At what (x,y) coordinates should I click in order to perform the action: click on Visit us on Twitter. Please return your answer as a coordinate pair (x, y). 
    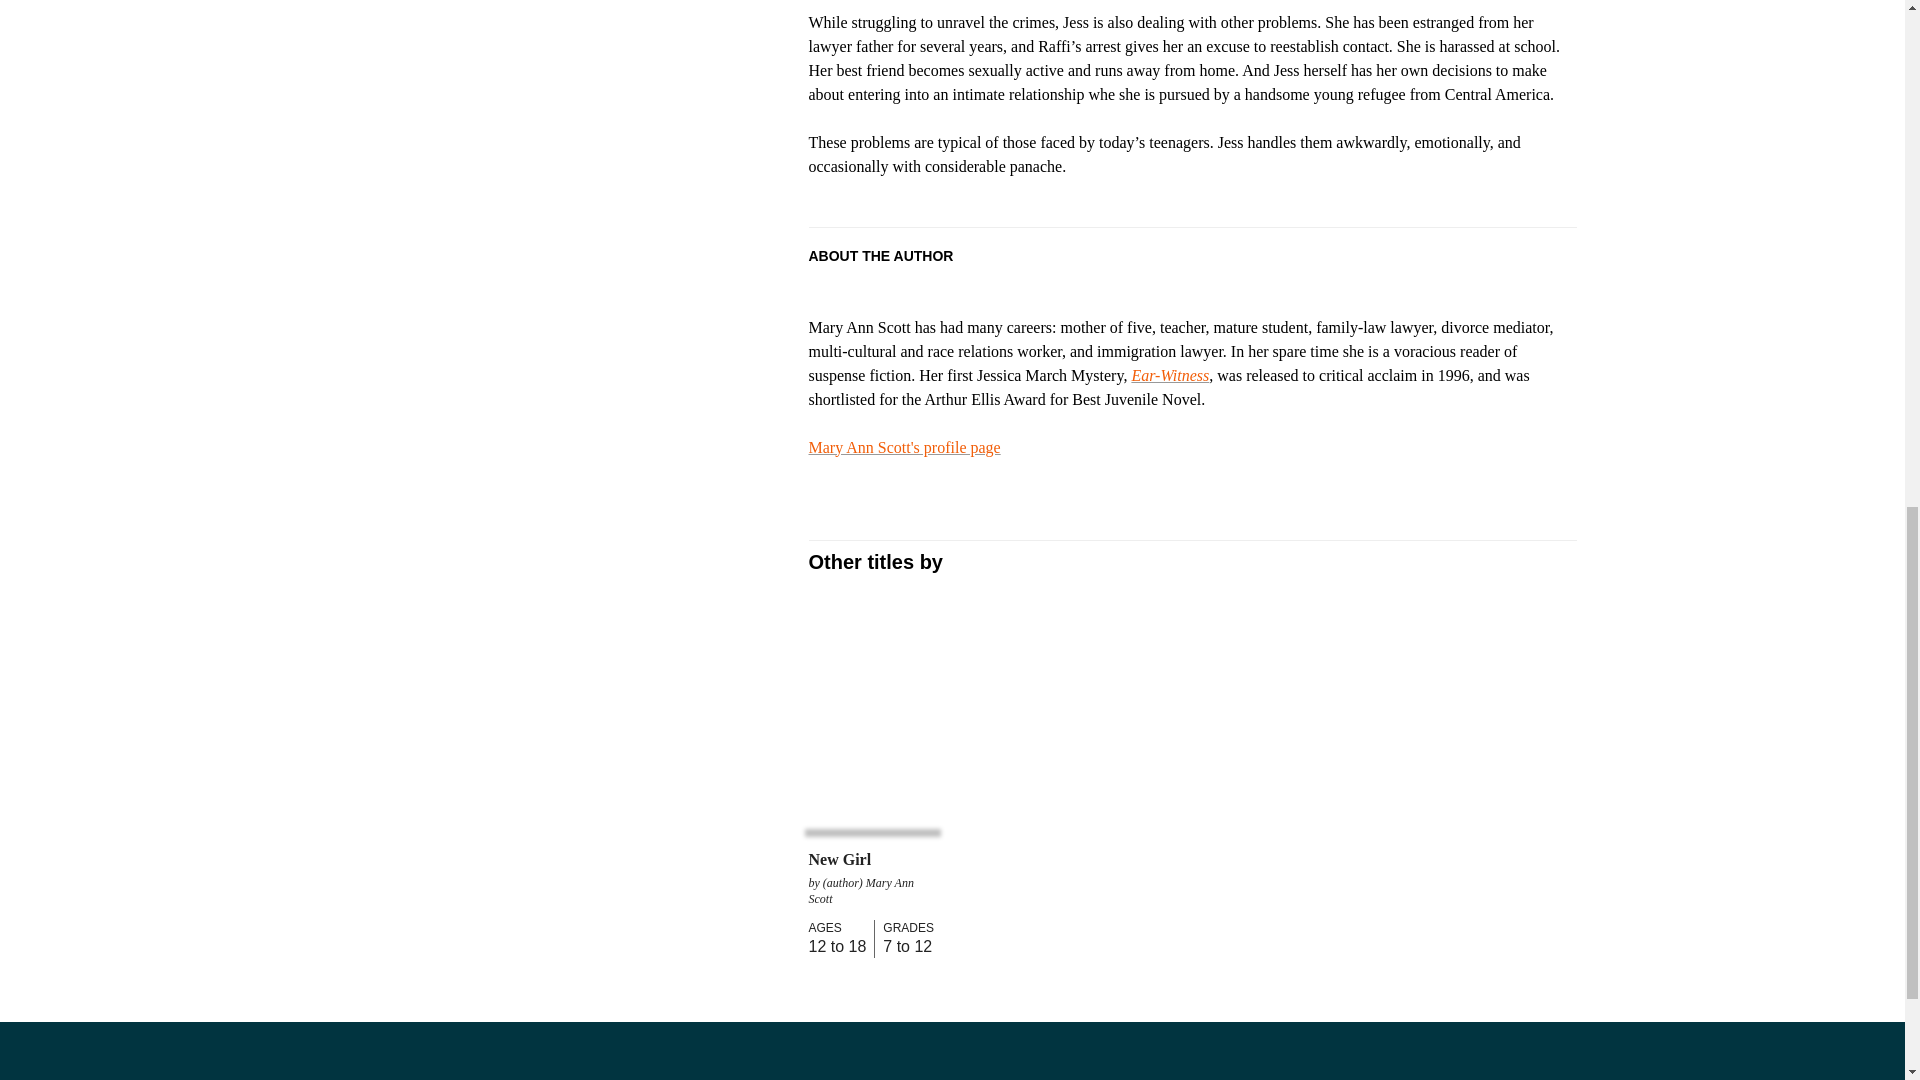
    Looking at the image, I should click on (76, 1067).